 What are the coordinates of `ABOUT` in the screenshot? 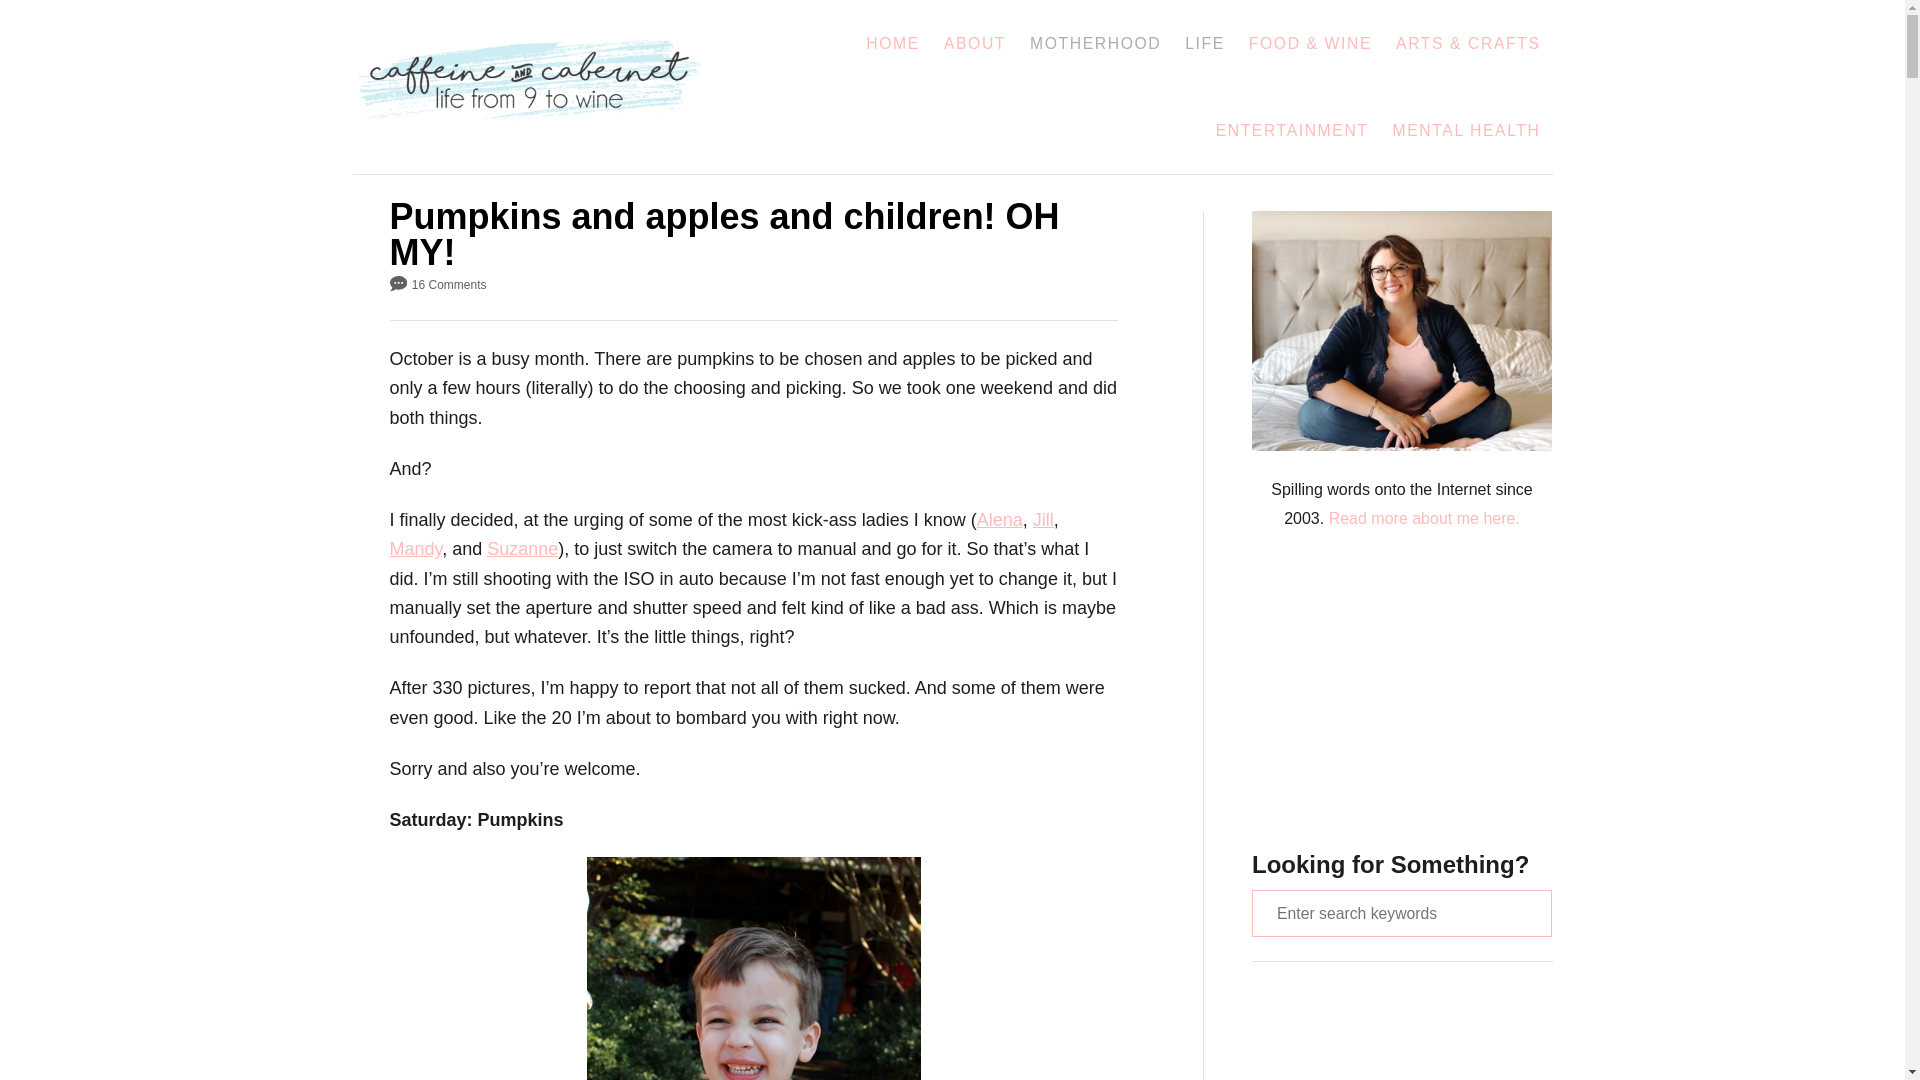 It's located at (974, 43).